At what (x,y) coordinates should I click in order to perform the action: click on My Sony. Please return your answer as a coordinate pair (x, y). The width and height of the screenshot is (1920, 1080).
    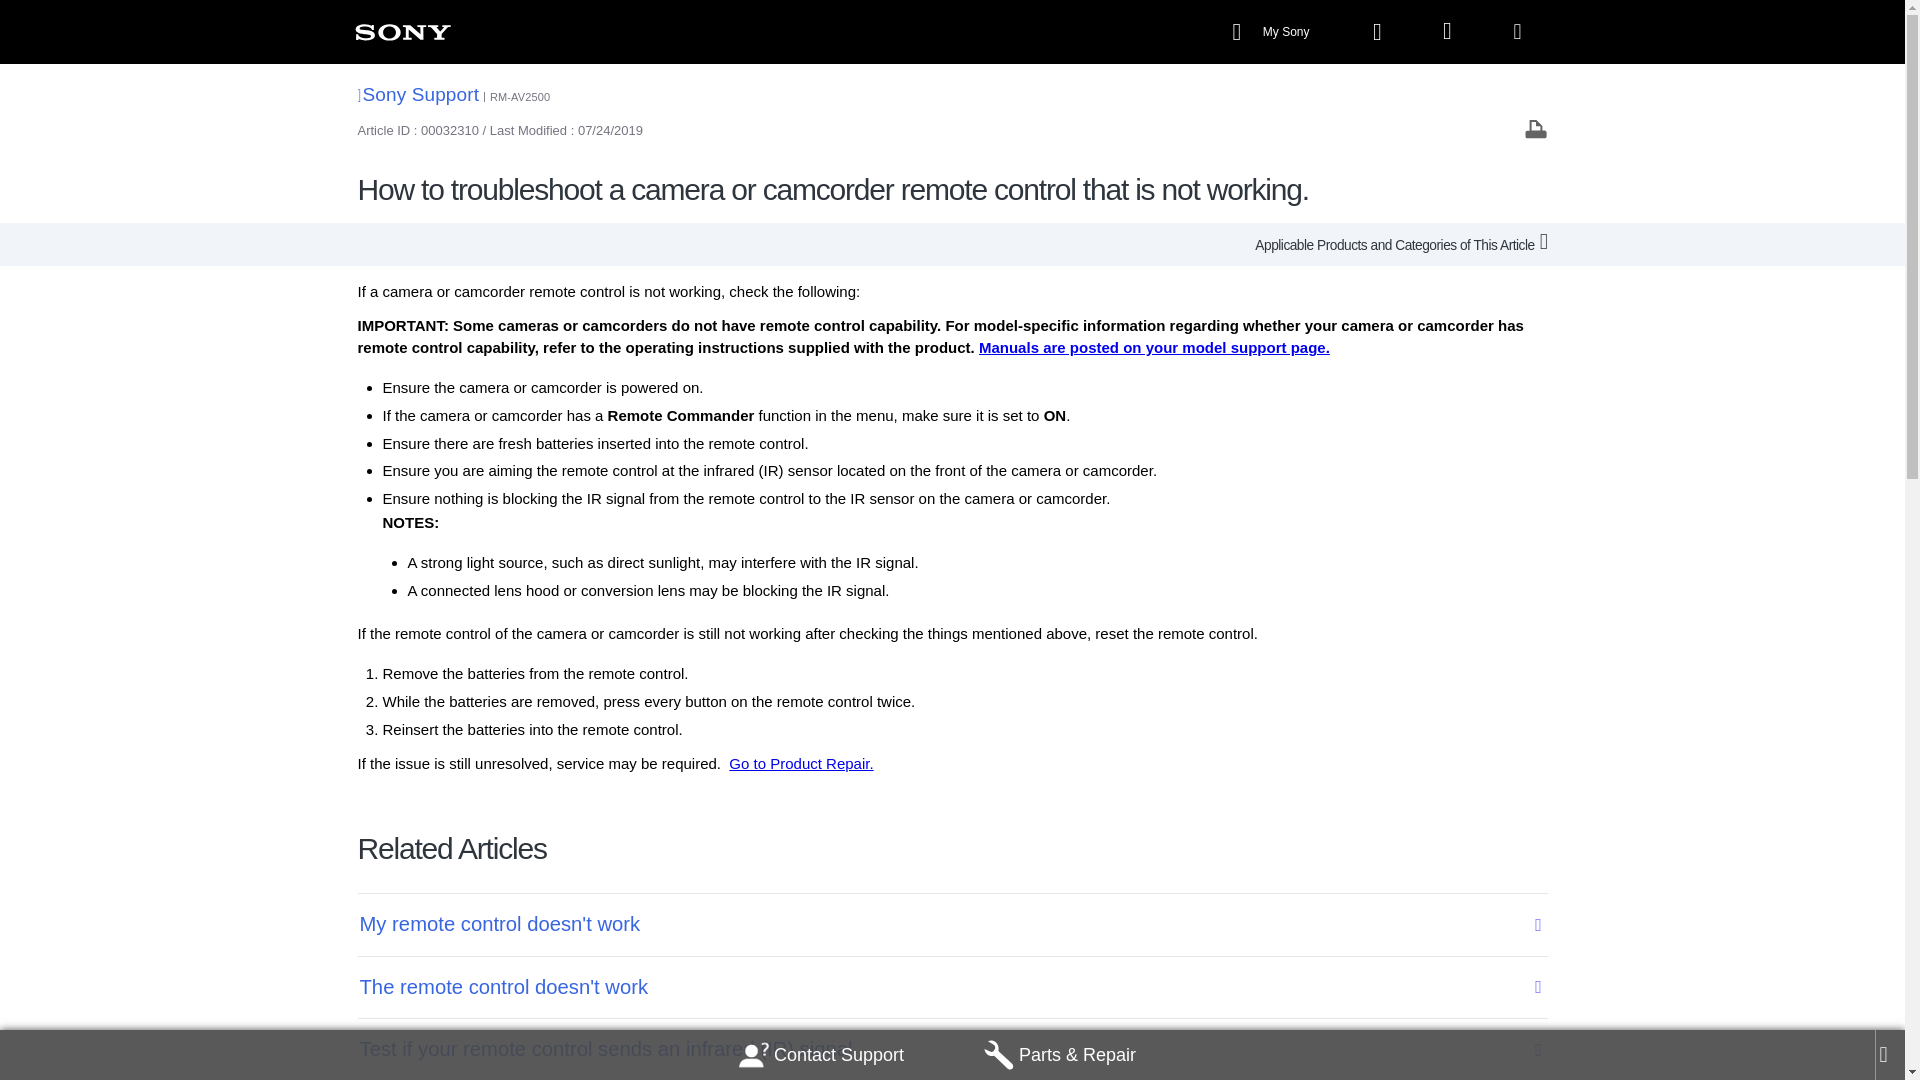
    Looking at the image, I should click on (1272, 32).